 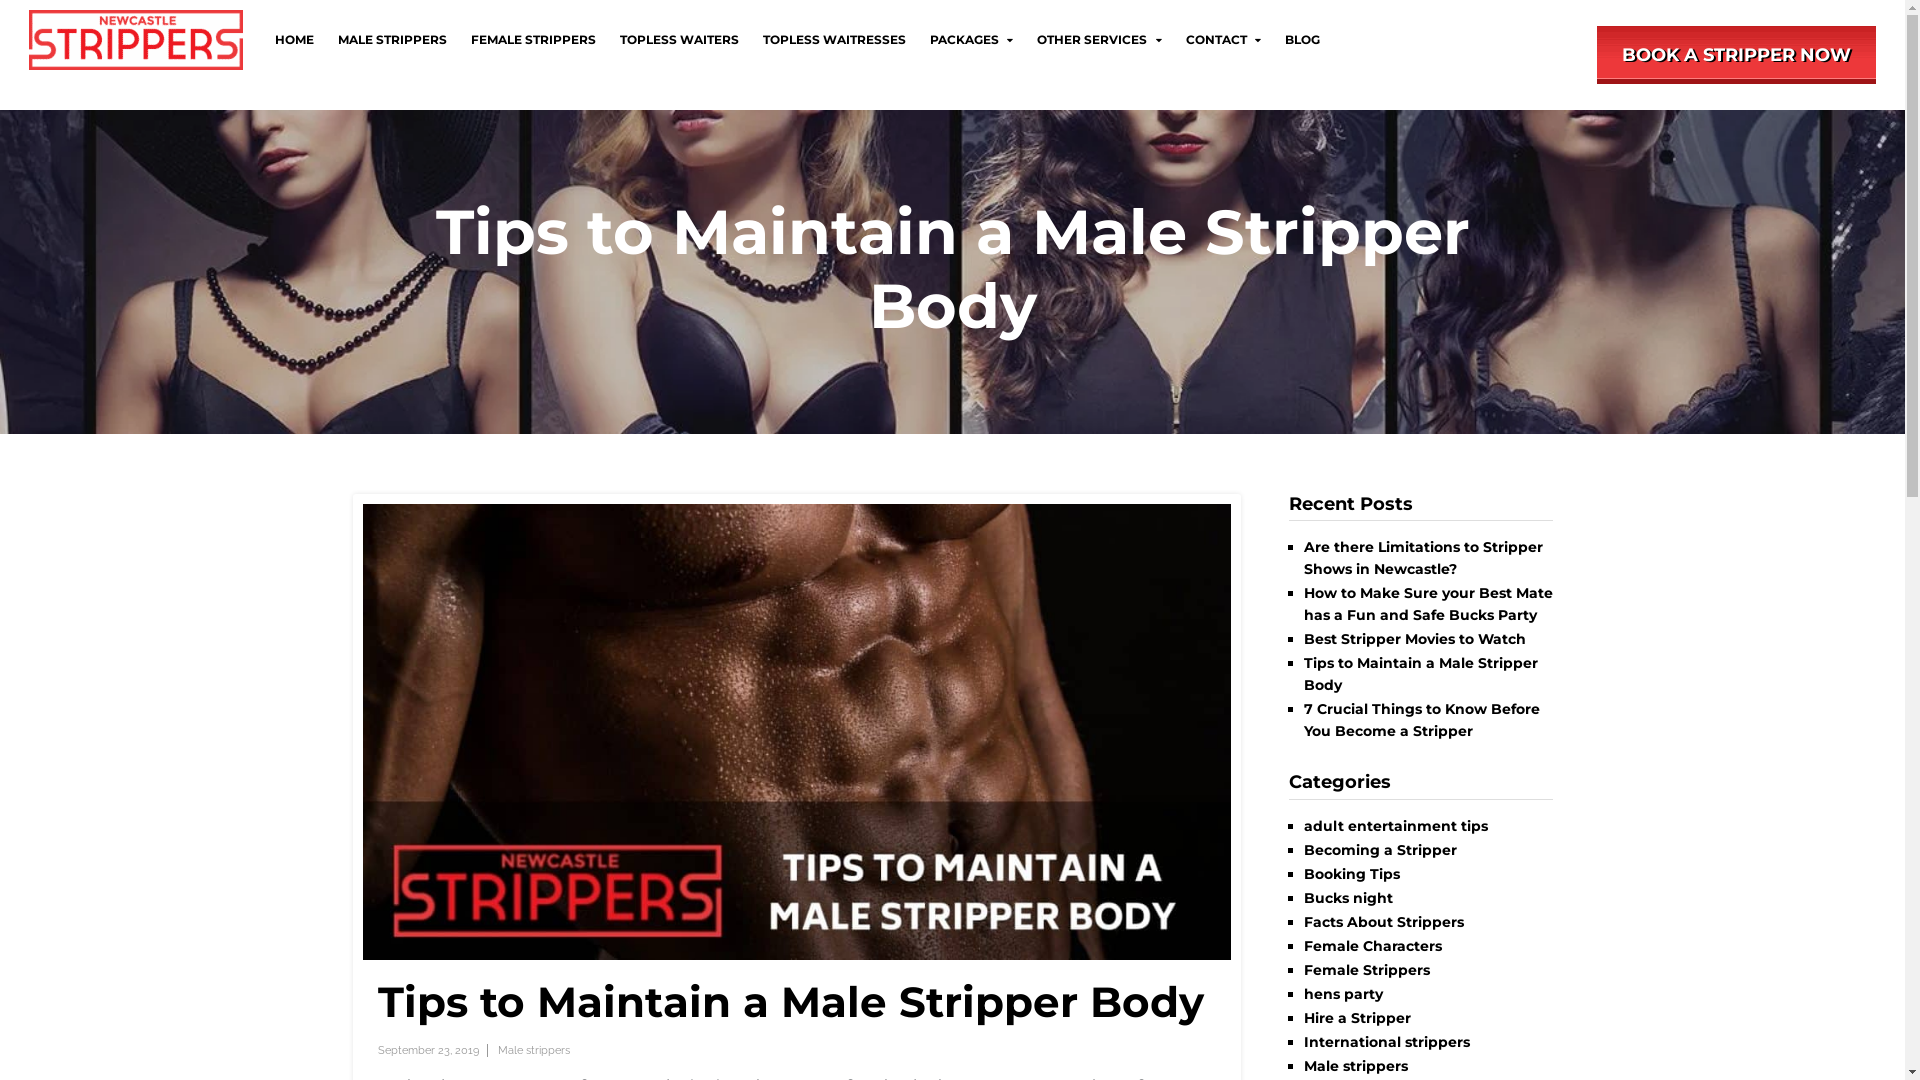 I want to click on Tips to Maintain a Male Stripper Body, so click(x=1421, y=674).